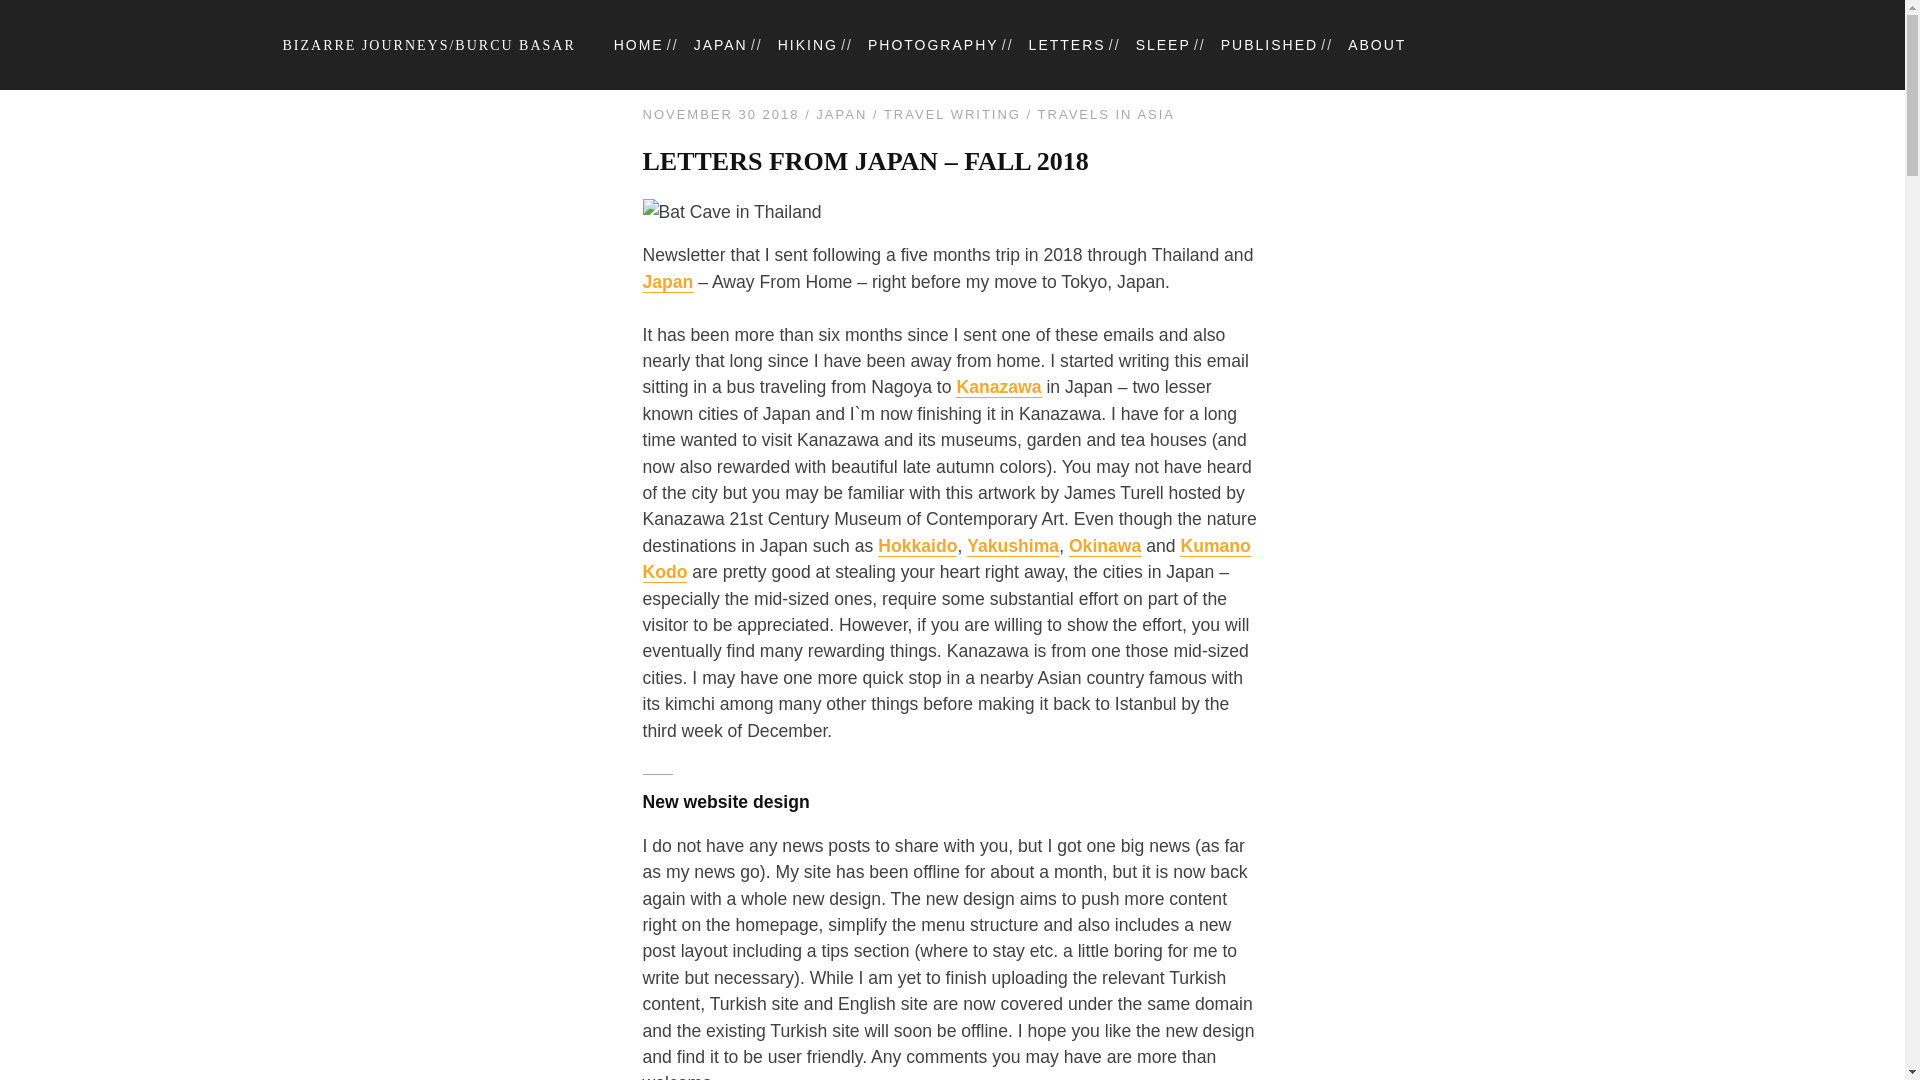  Describe the element at coordinates (639, 44) in the screenshot. I see `HOME` at that location.